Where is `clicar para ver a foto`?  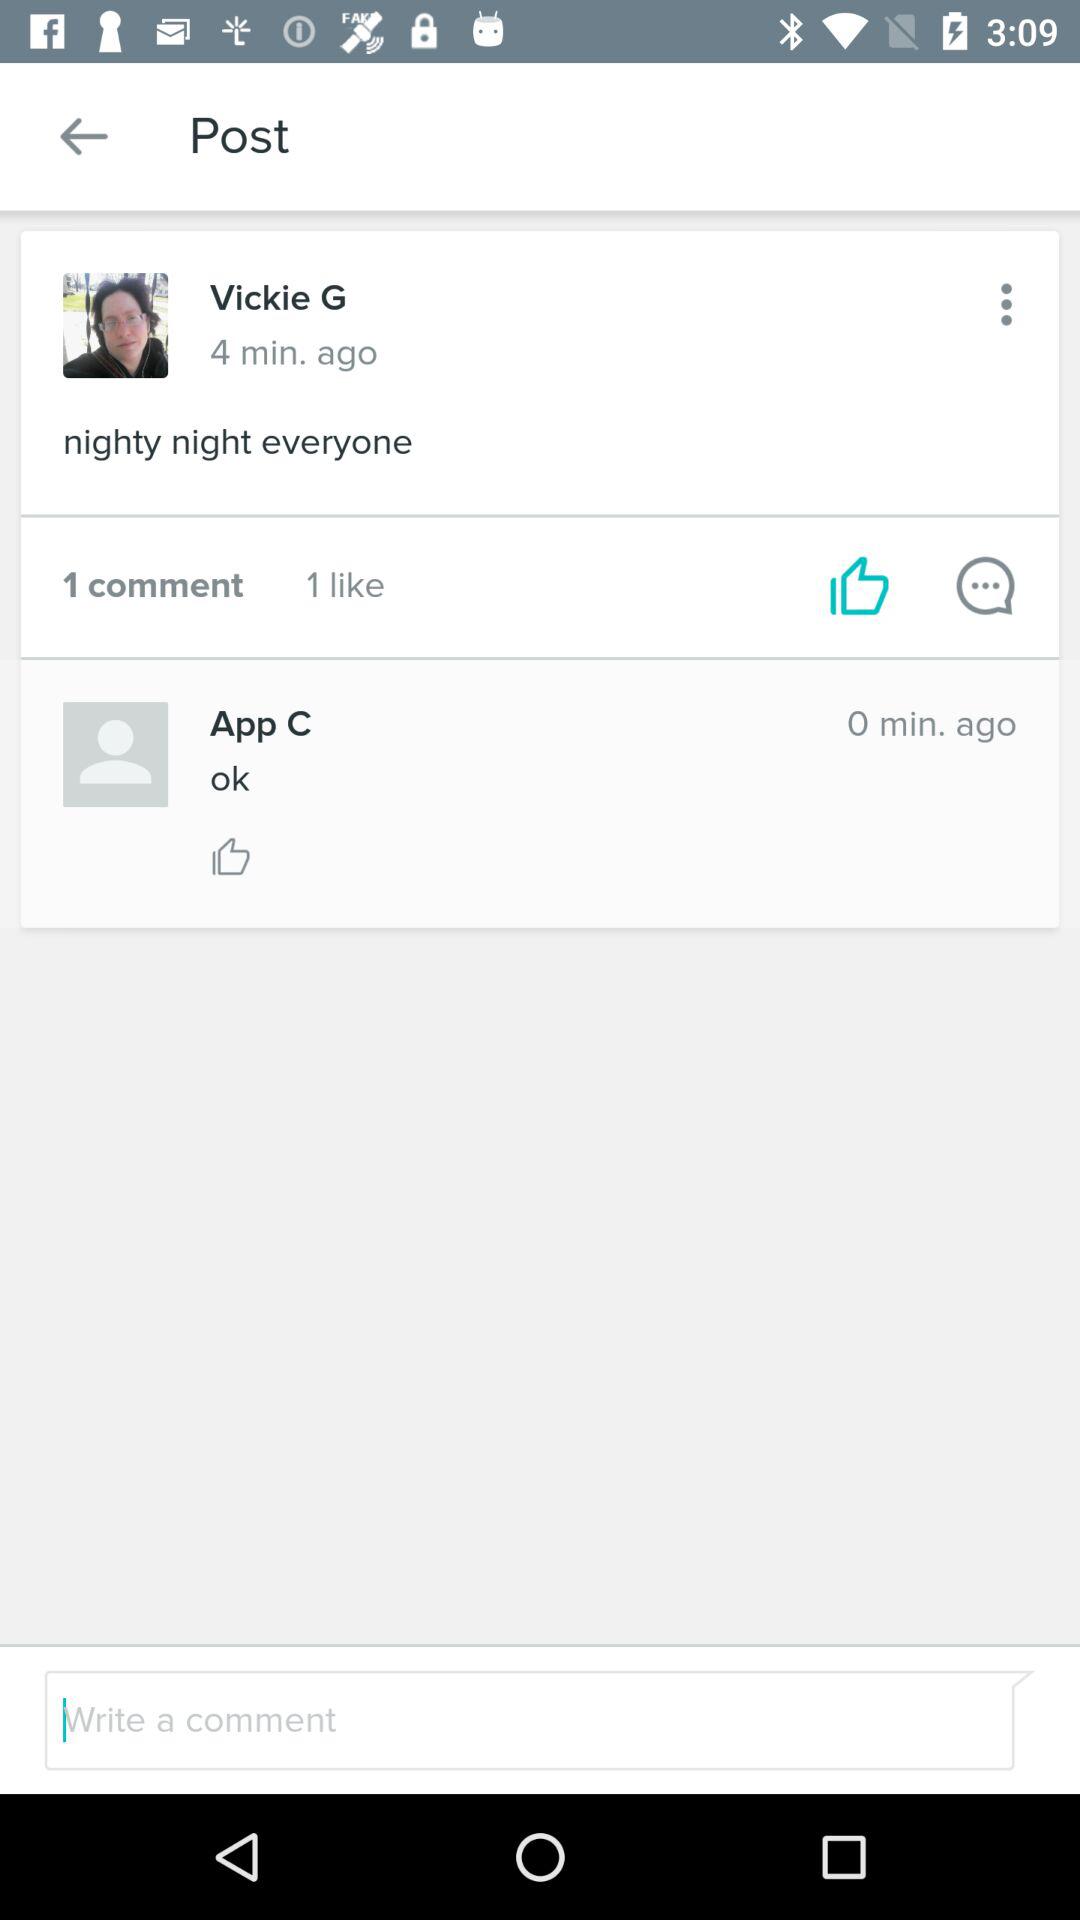 clicar para ver a foto is located at coordinates (116, 326).